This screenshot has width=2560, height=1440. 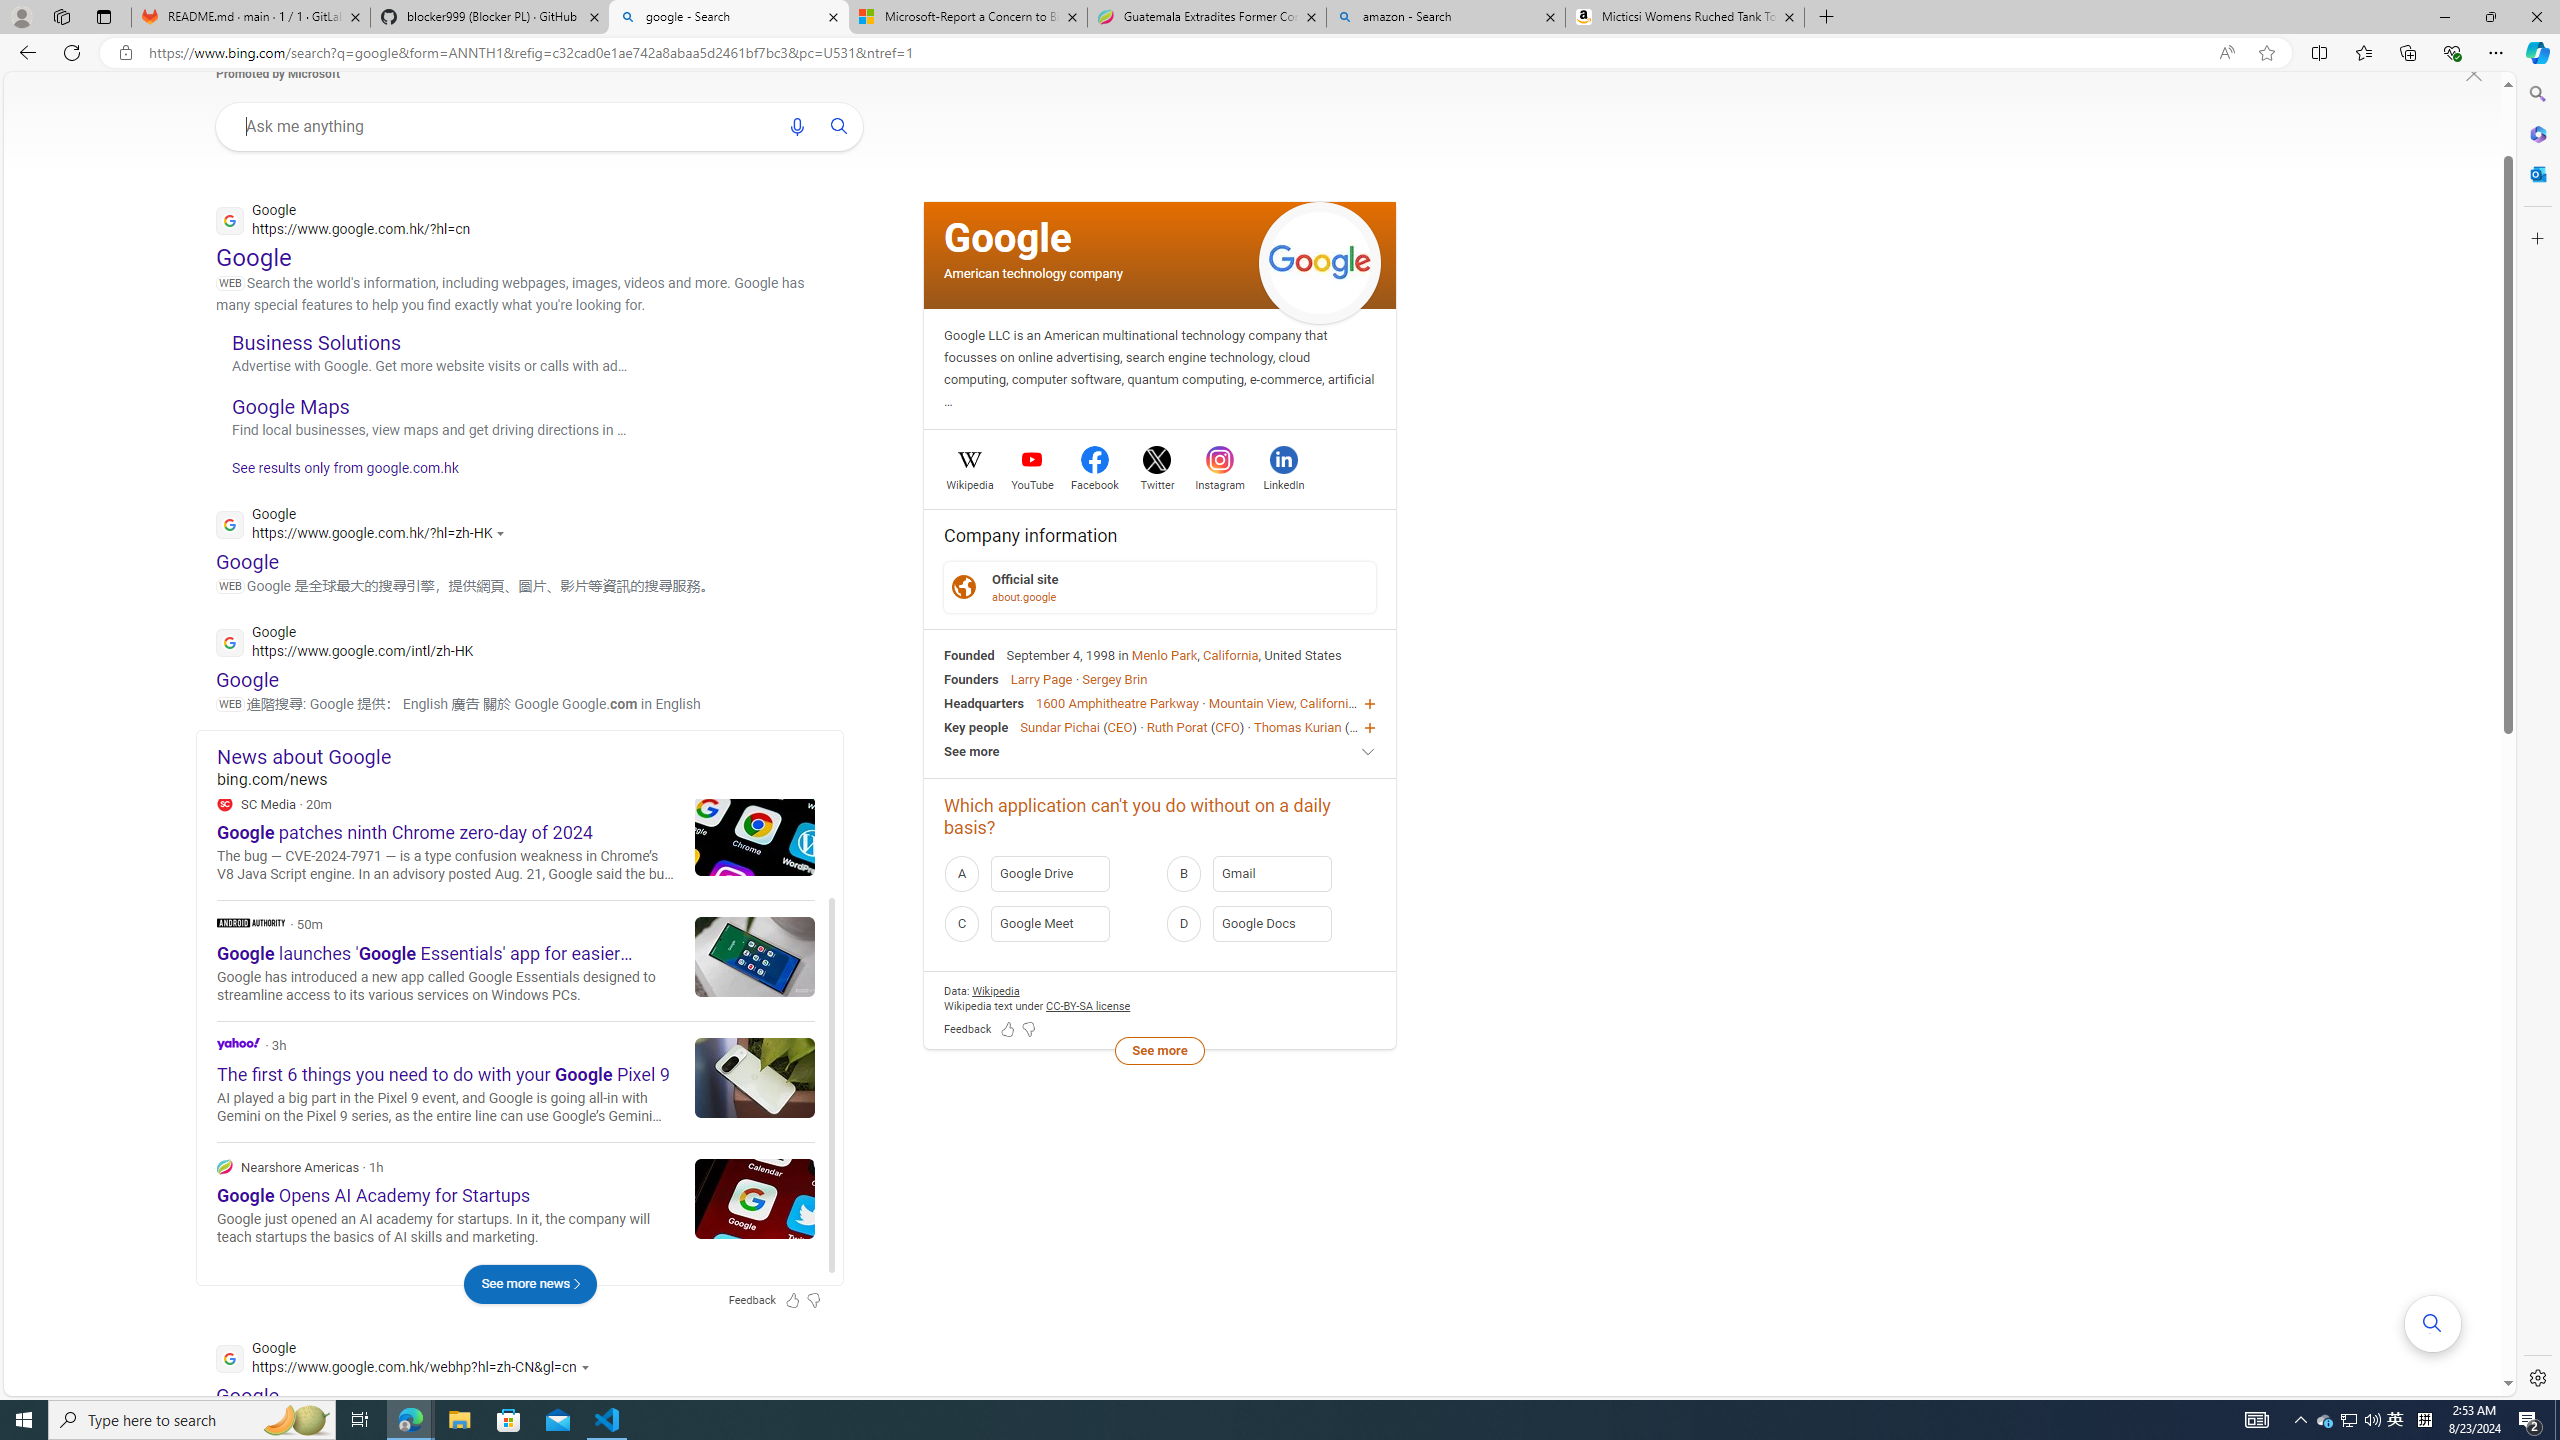 What do you see at coordinates (1160, 586) in the screenshot?
I see `Official Site Official site about.google` at bounding box center [1160, 586].